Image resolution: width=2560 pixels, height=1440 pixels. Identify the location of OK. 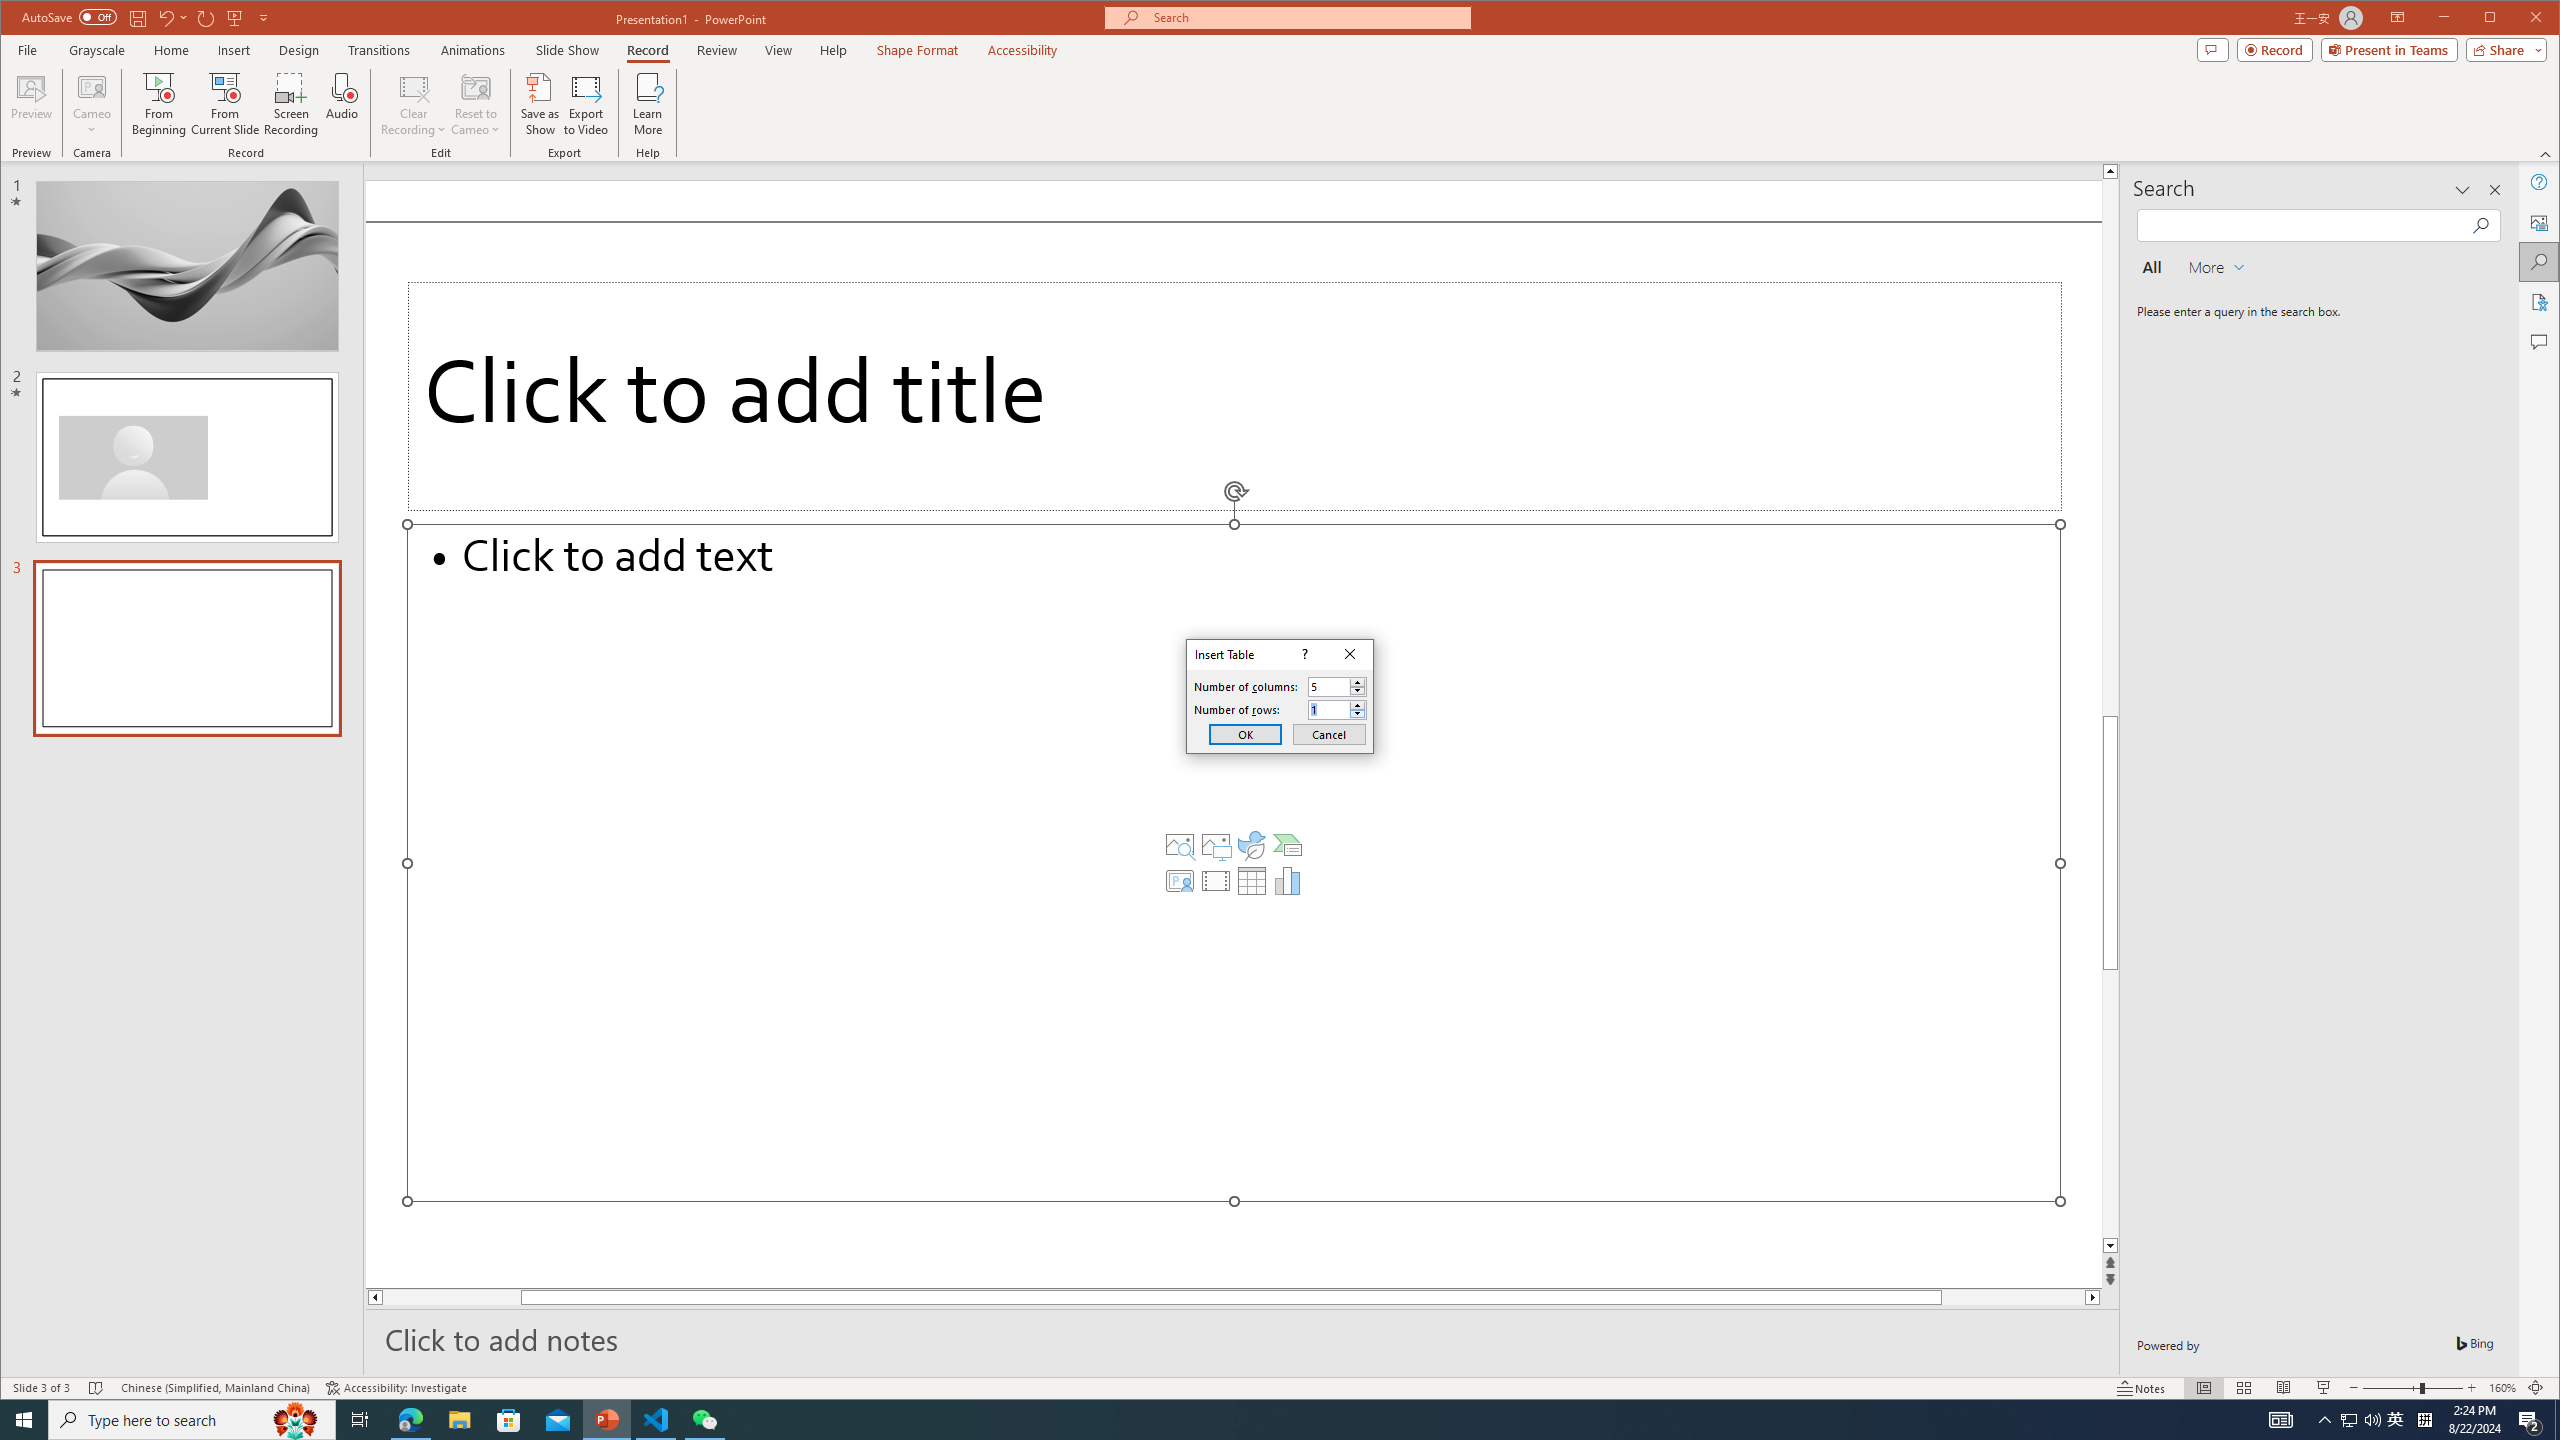
(1245, 734).